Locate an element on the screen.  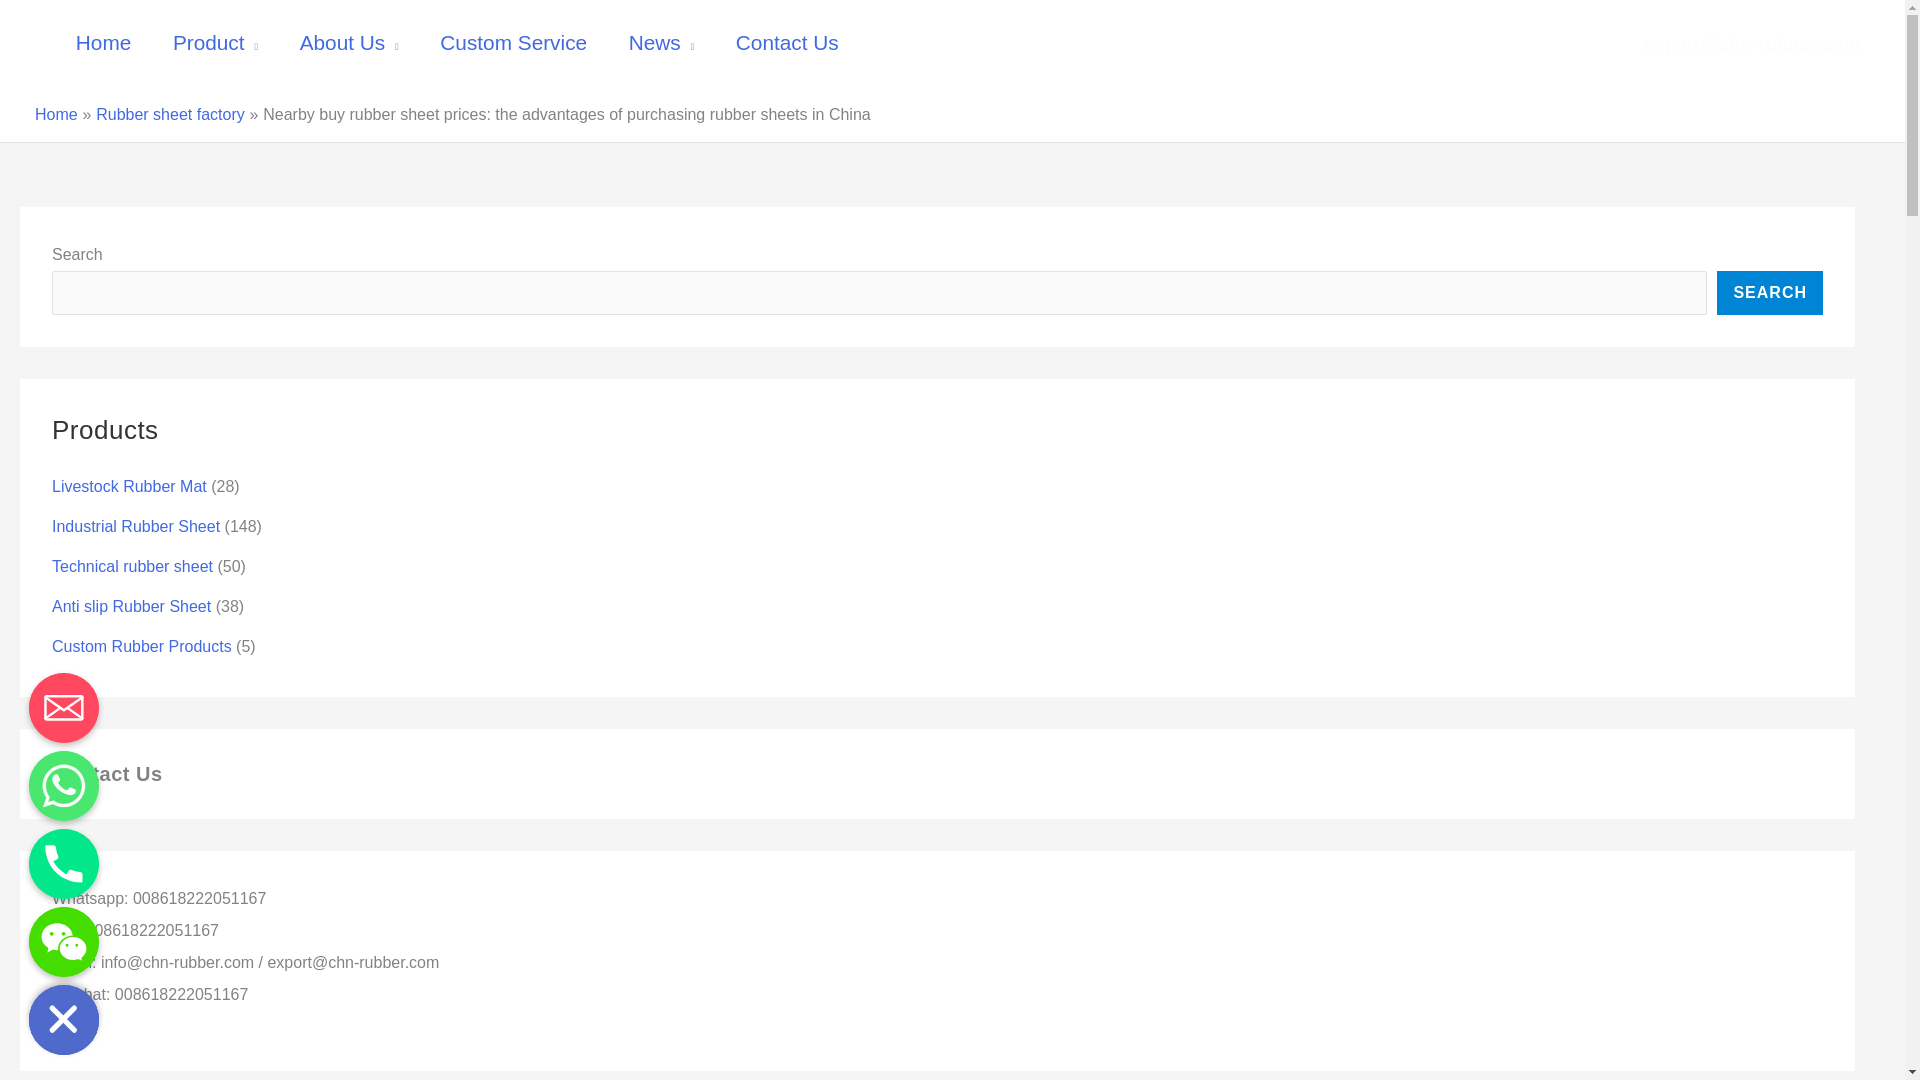
Product is located at coordinates (214, 44).